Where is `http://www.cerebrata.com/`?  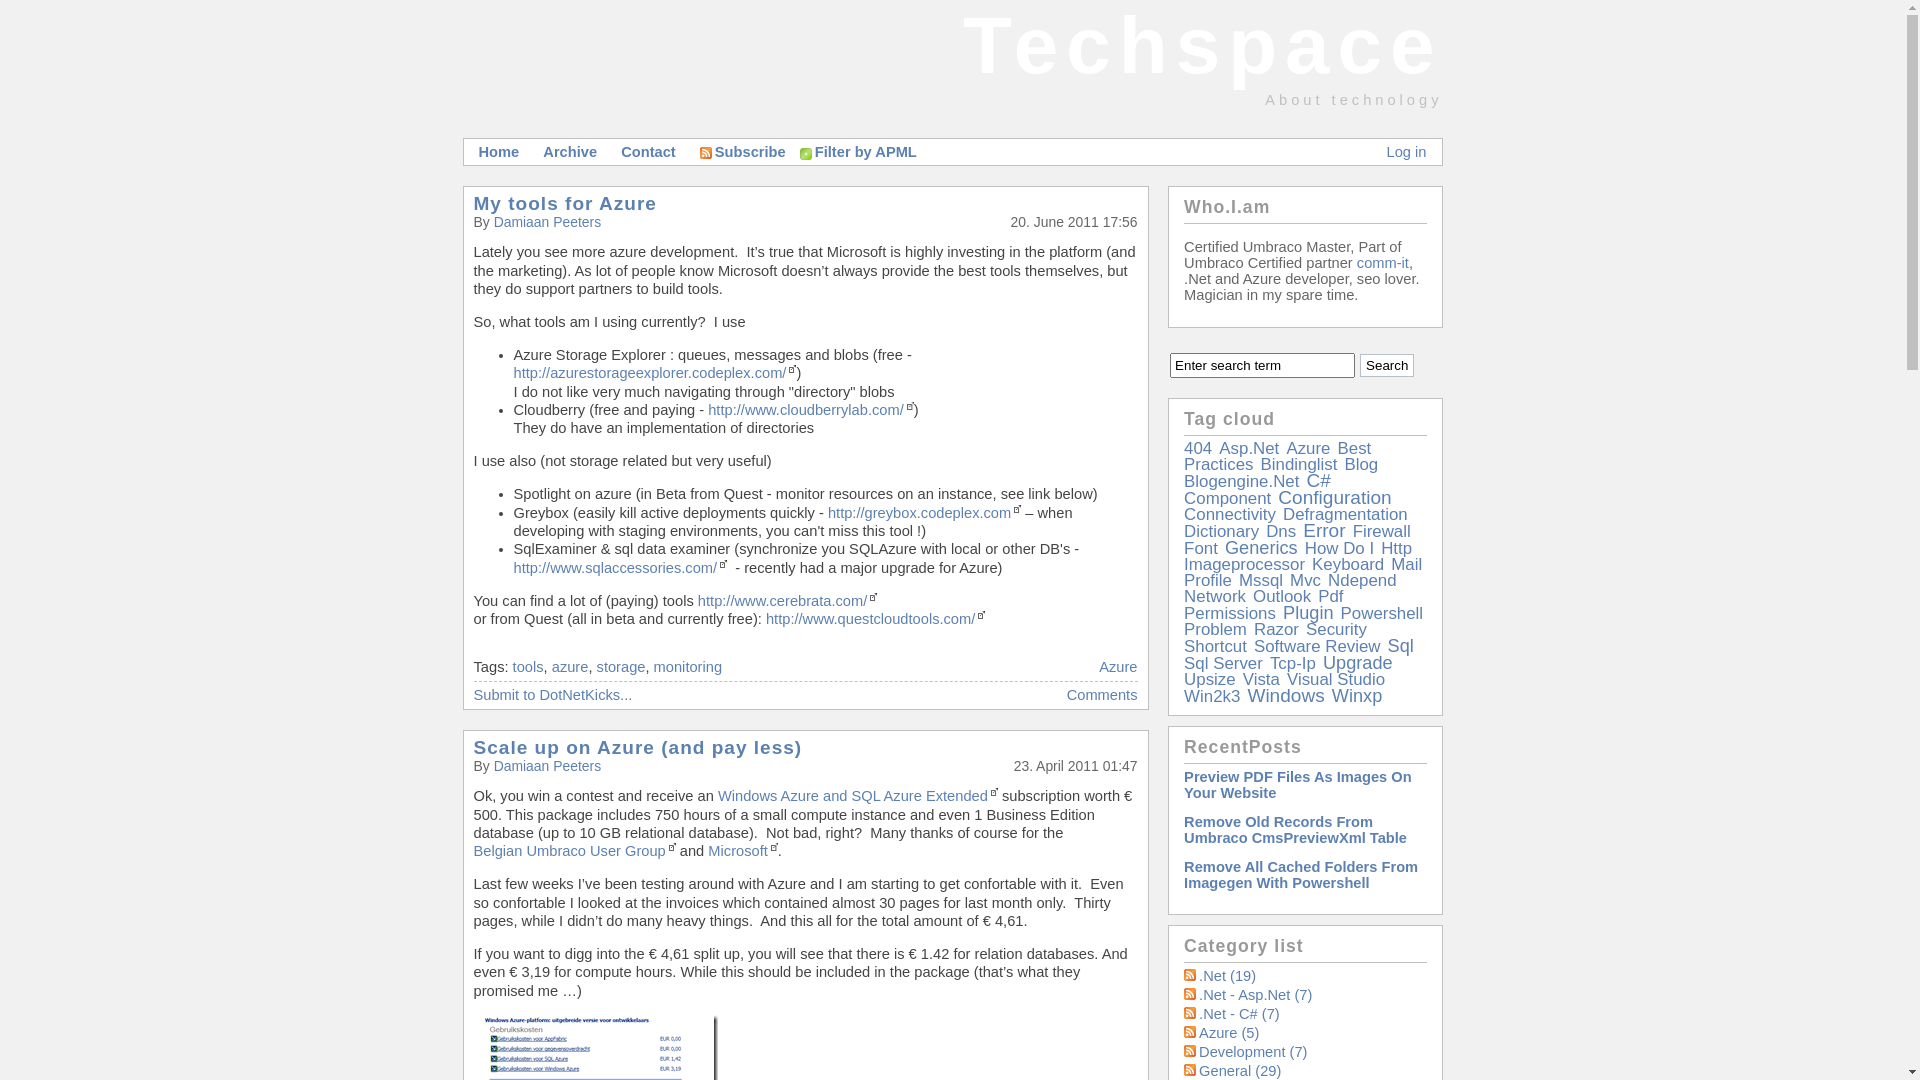 http://www.cerebrata.com/ is located at coordinates (788, 601).